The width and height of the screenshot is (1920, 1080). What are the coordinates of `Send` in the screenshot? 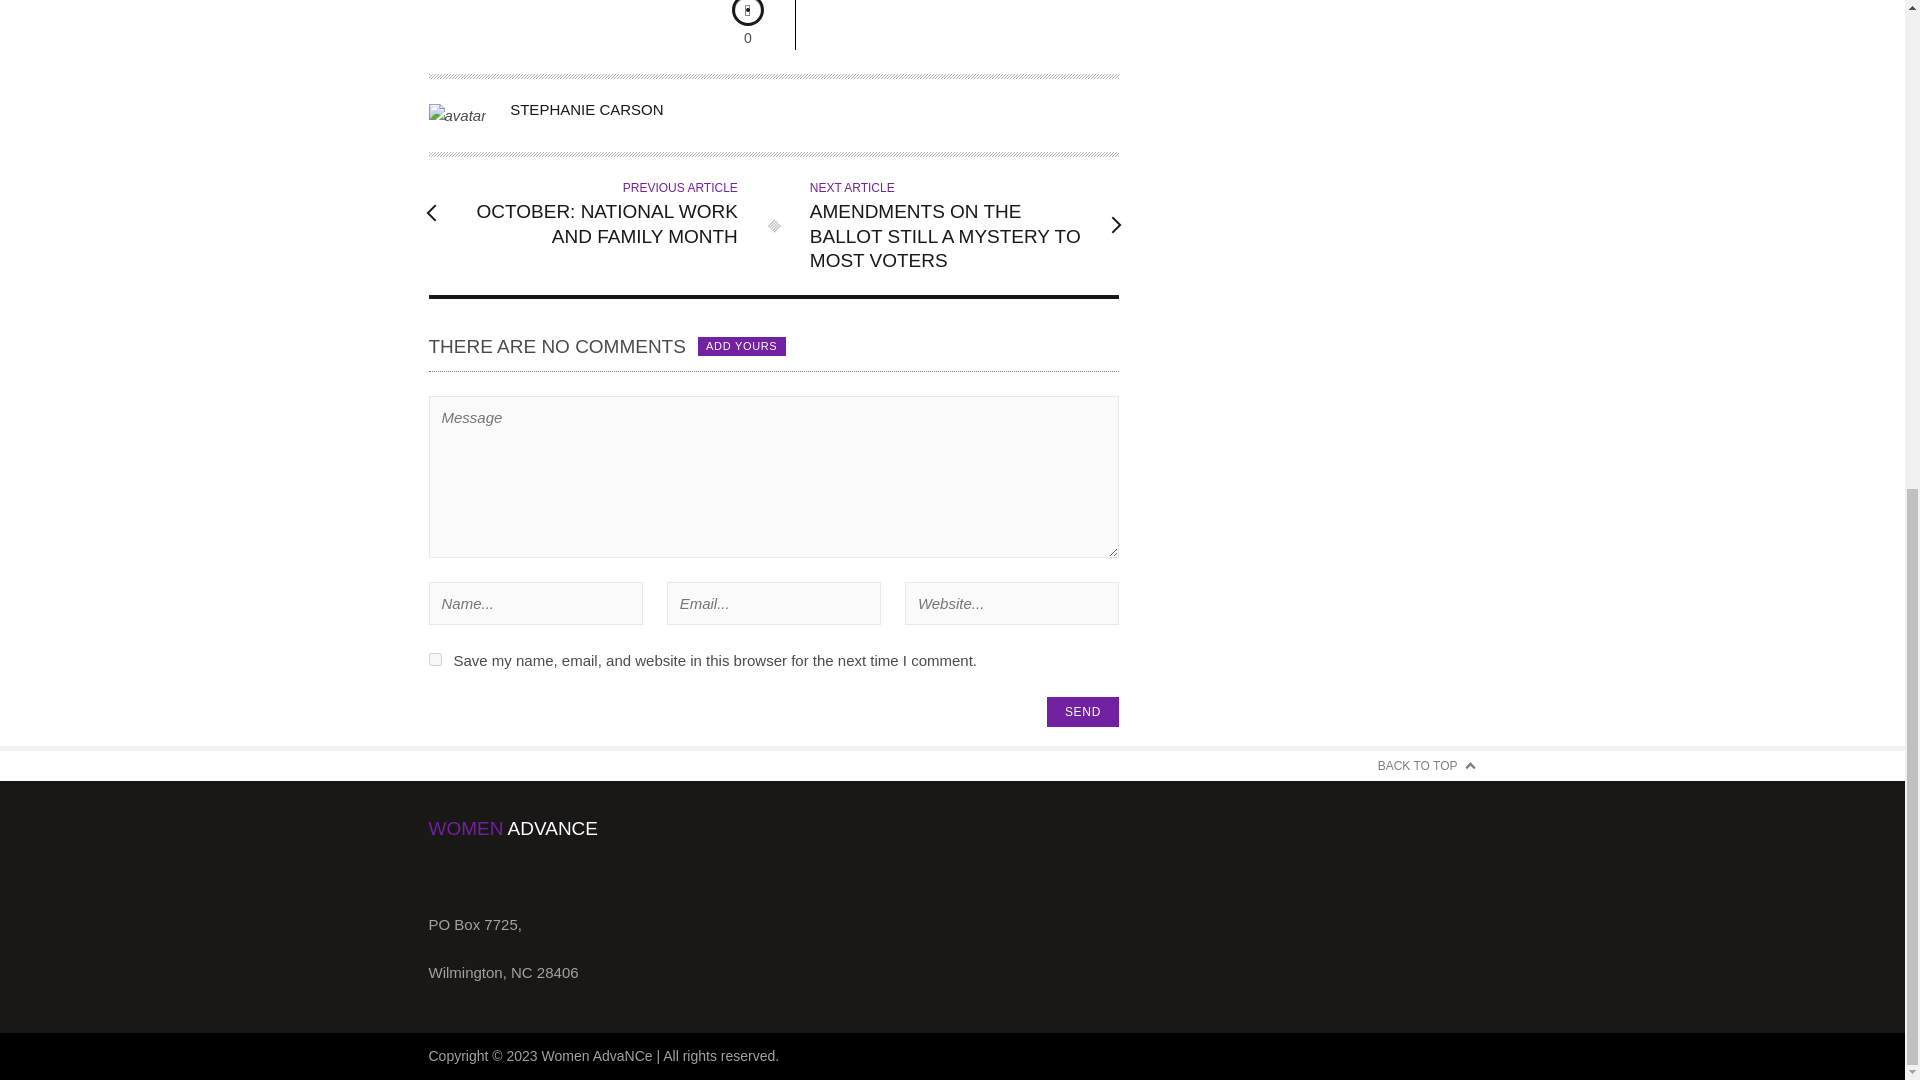 It's located at (1082, 711).